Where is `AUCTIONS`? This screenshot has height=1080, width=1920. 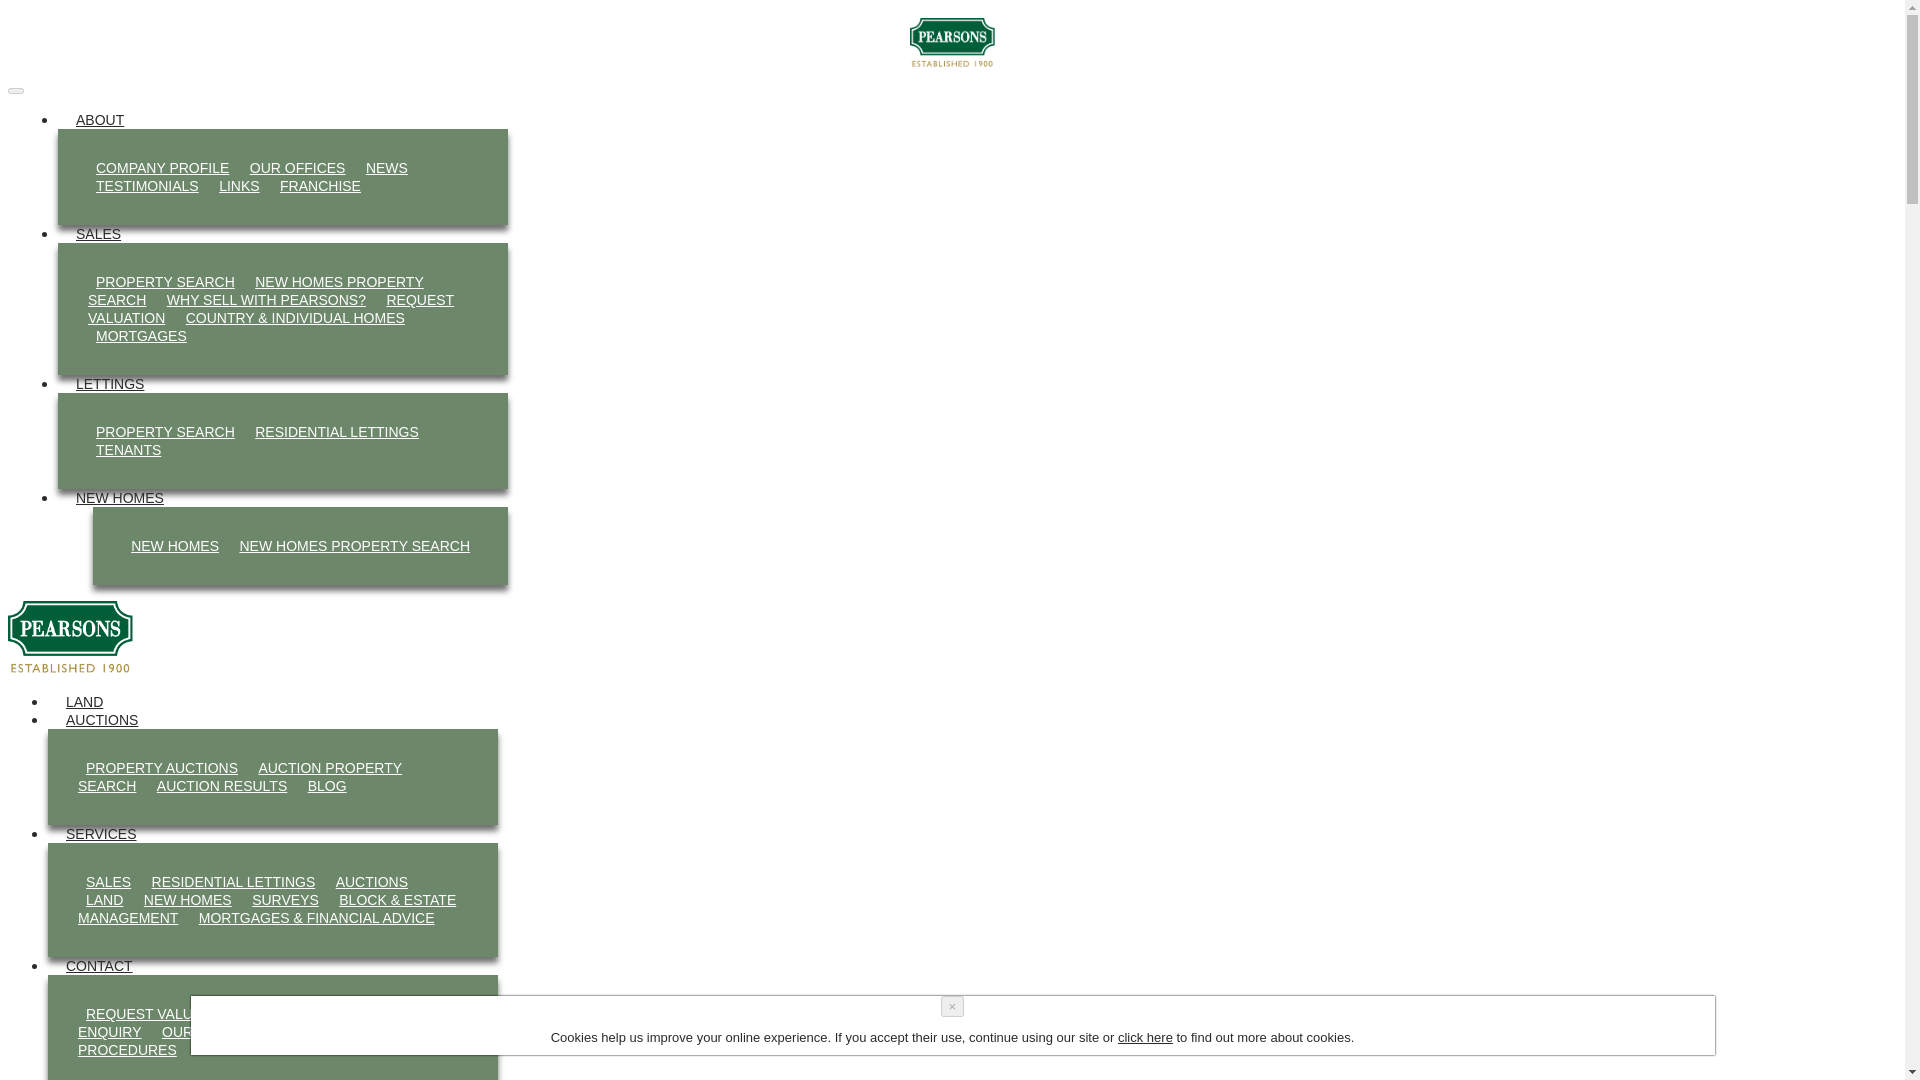
AUCTIONS is located at coordinates (372, 882).